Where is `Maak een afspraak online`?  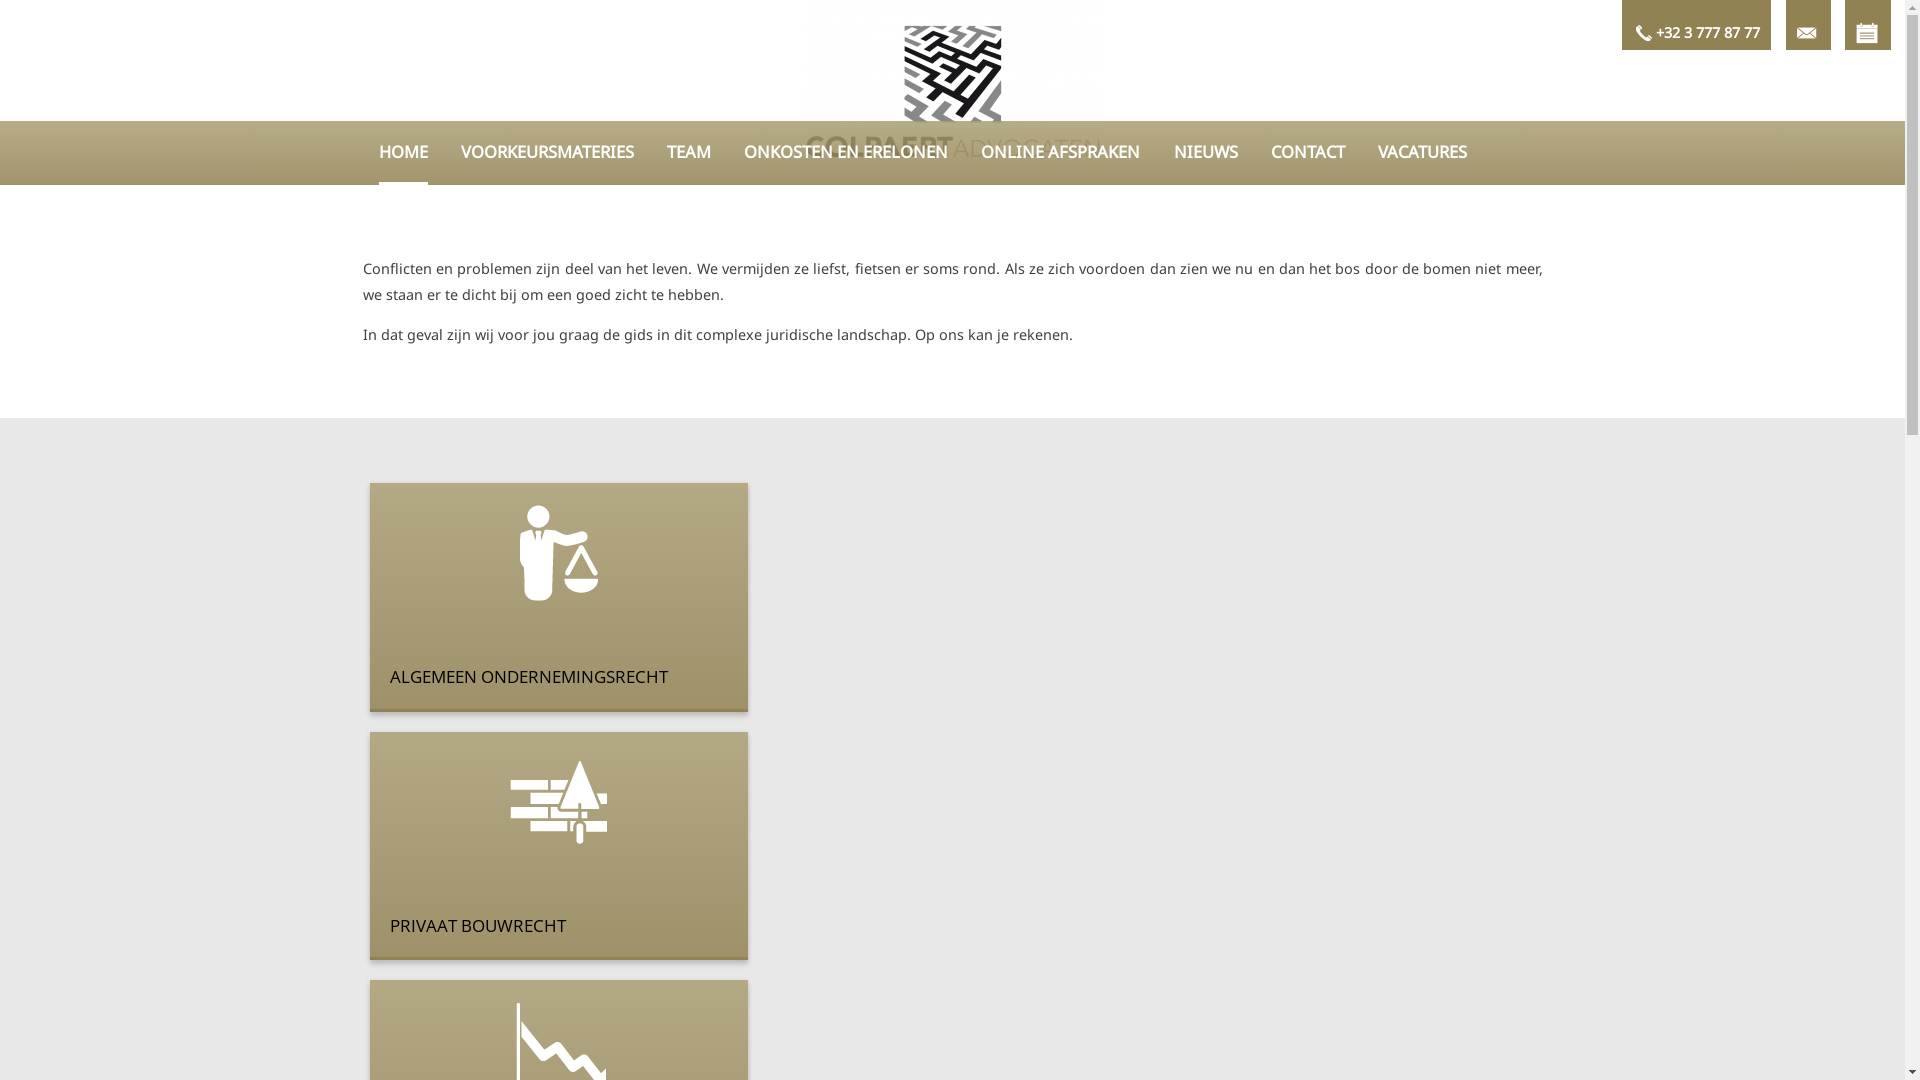 Maak een afspraak online is located at coordinates (1868, 25).